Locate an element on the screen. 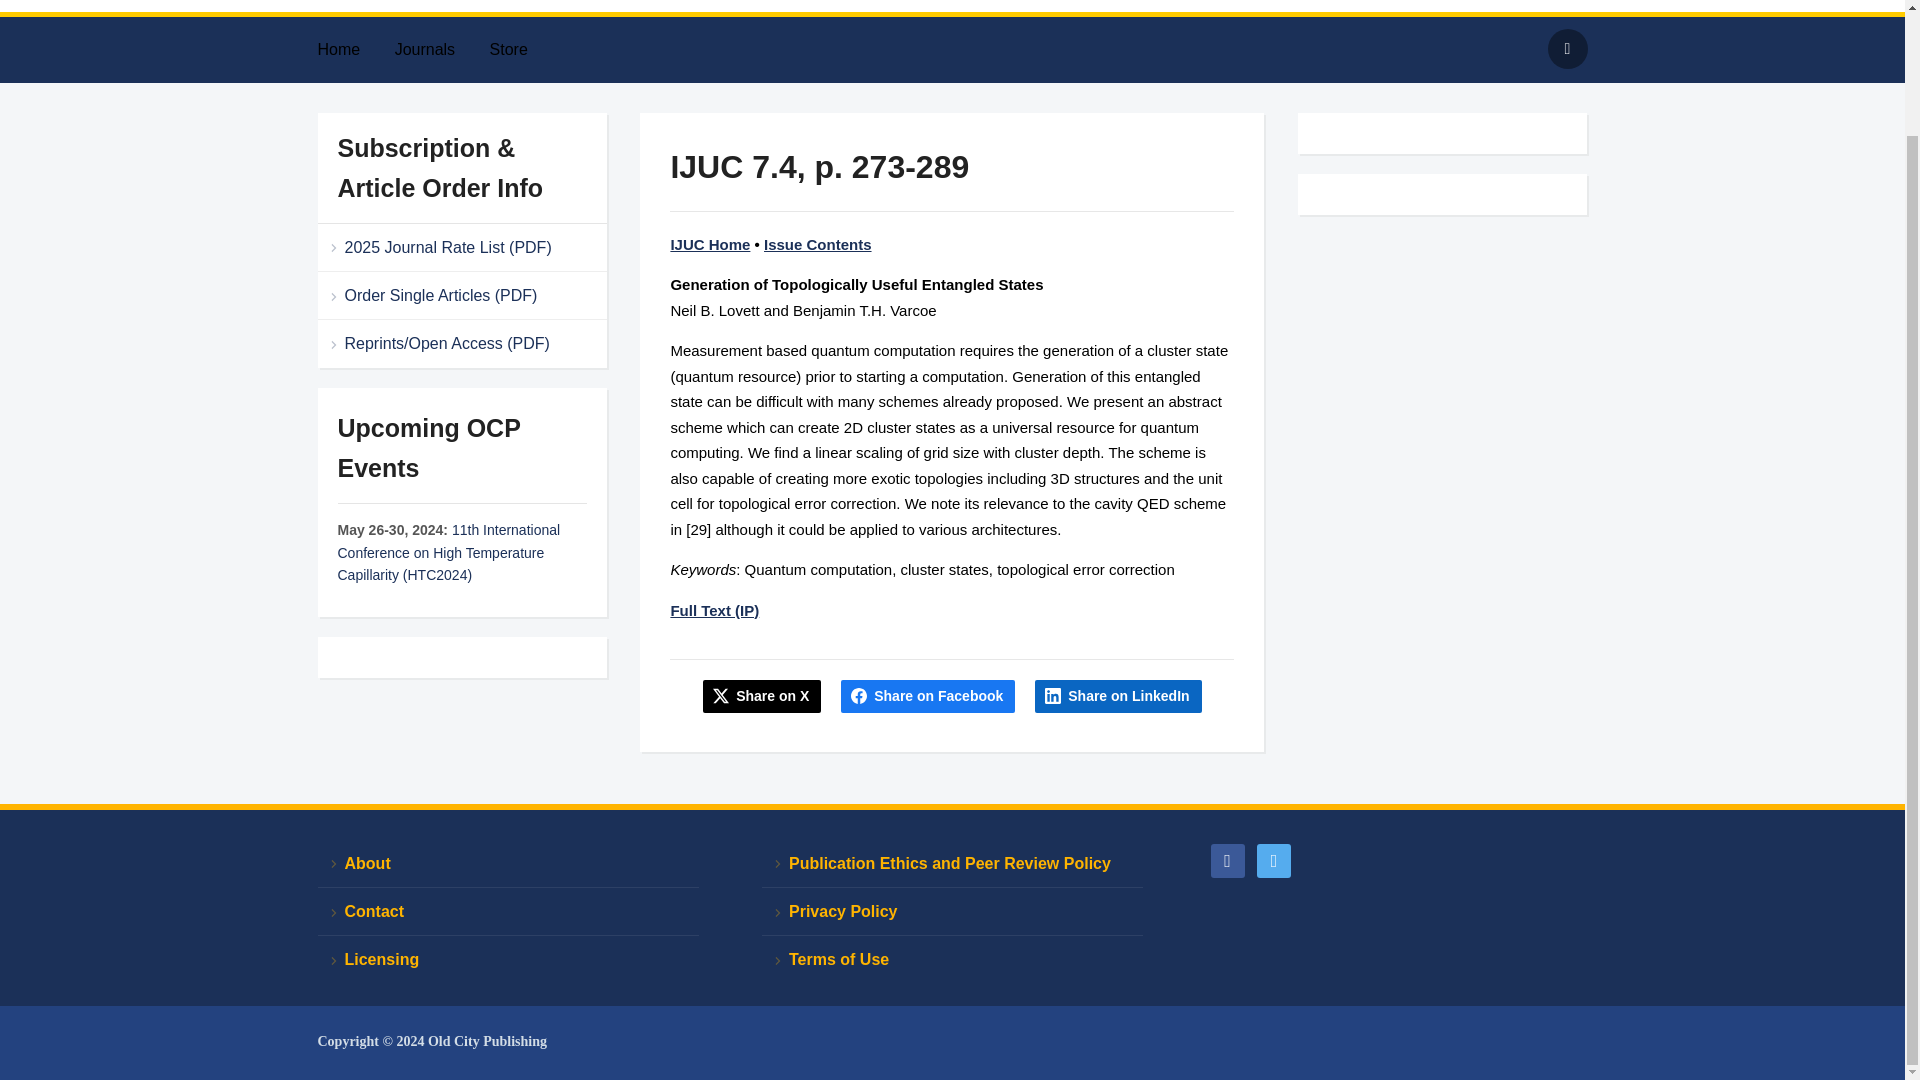 This screenshot has height=1080, width=1920. Privacy Policy is located at coordinates (952, 912).